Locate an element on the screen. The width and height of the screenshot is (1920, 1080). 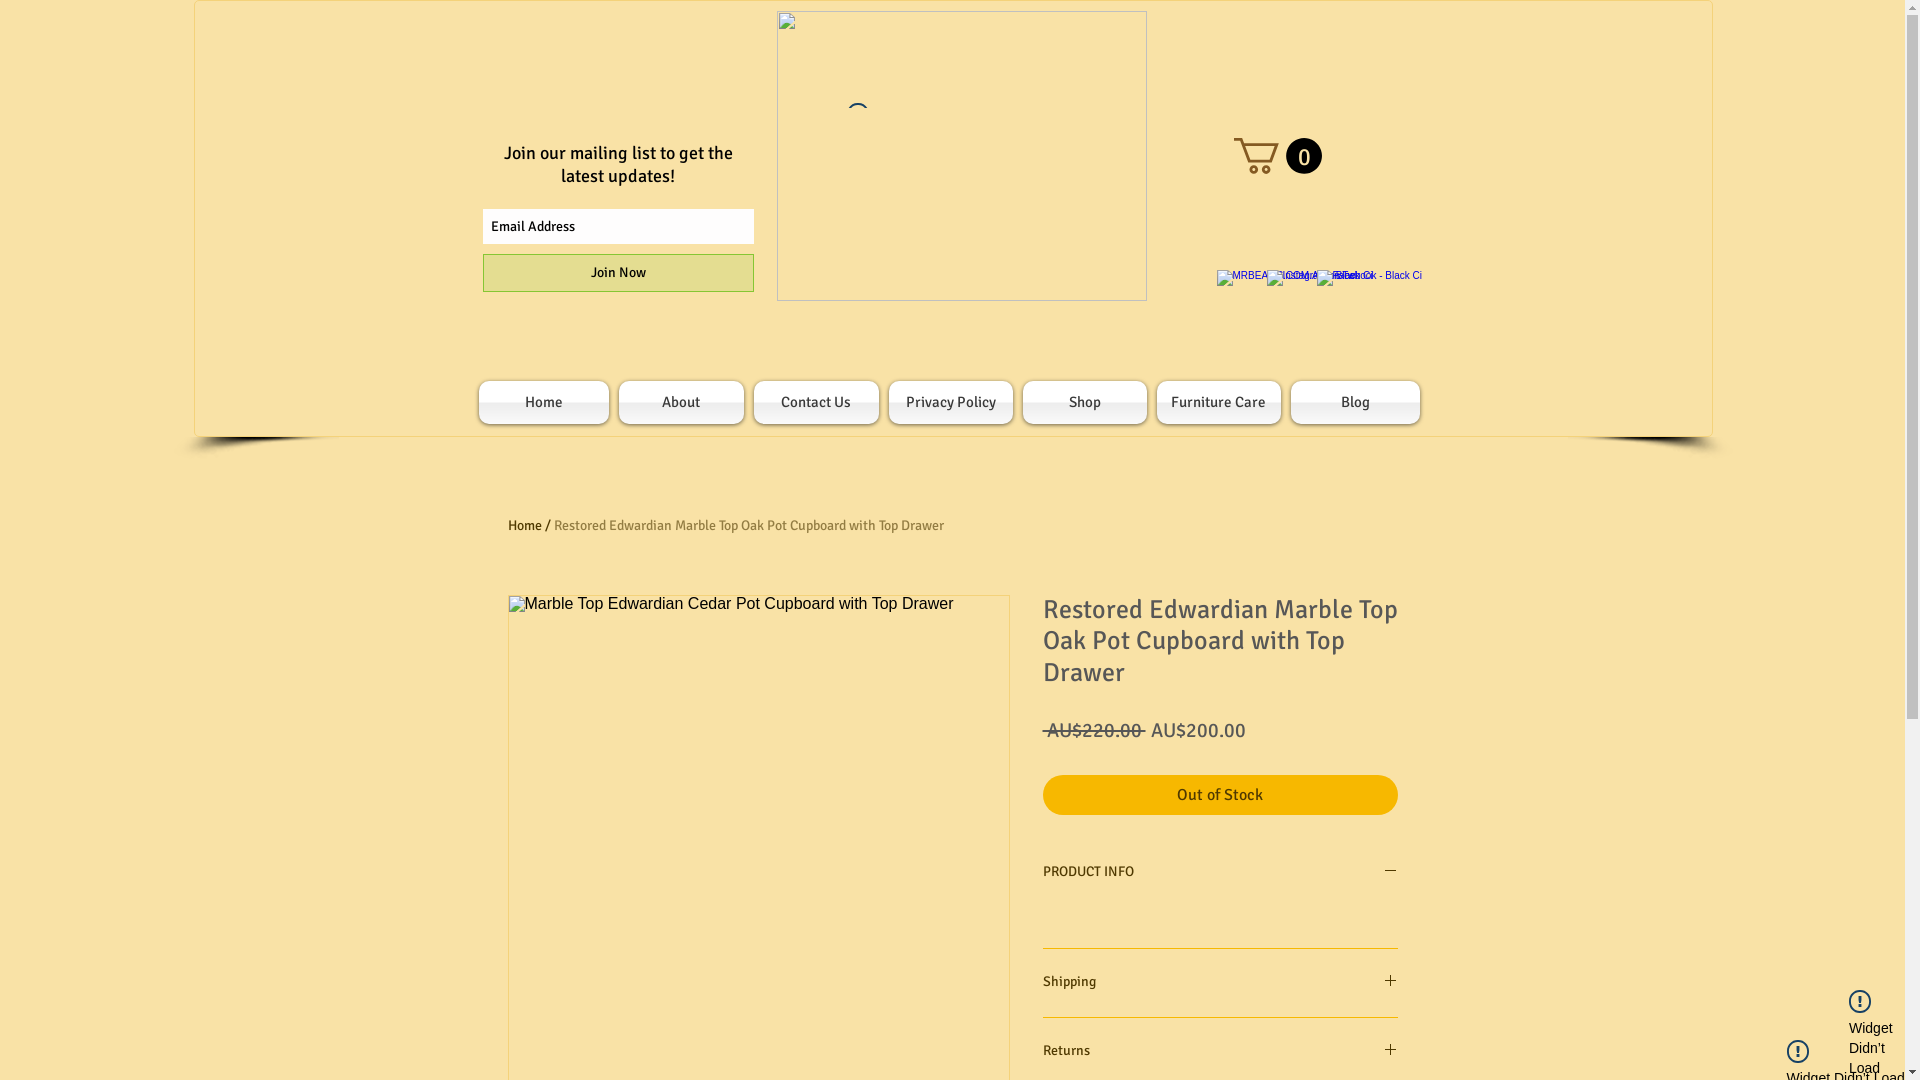
Home is located at coordinates (525, 526).